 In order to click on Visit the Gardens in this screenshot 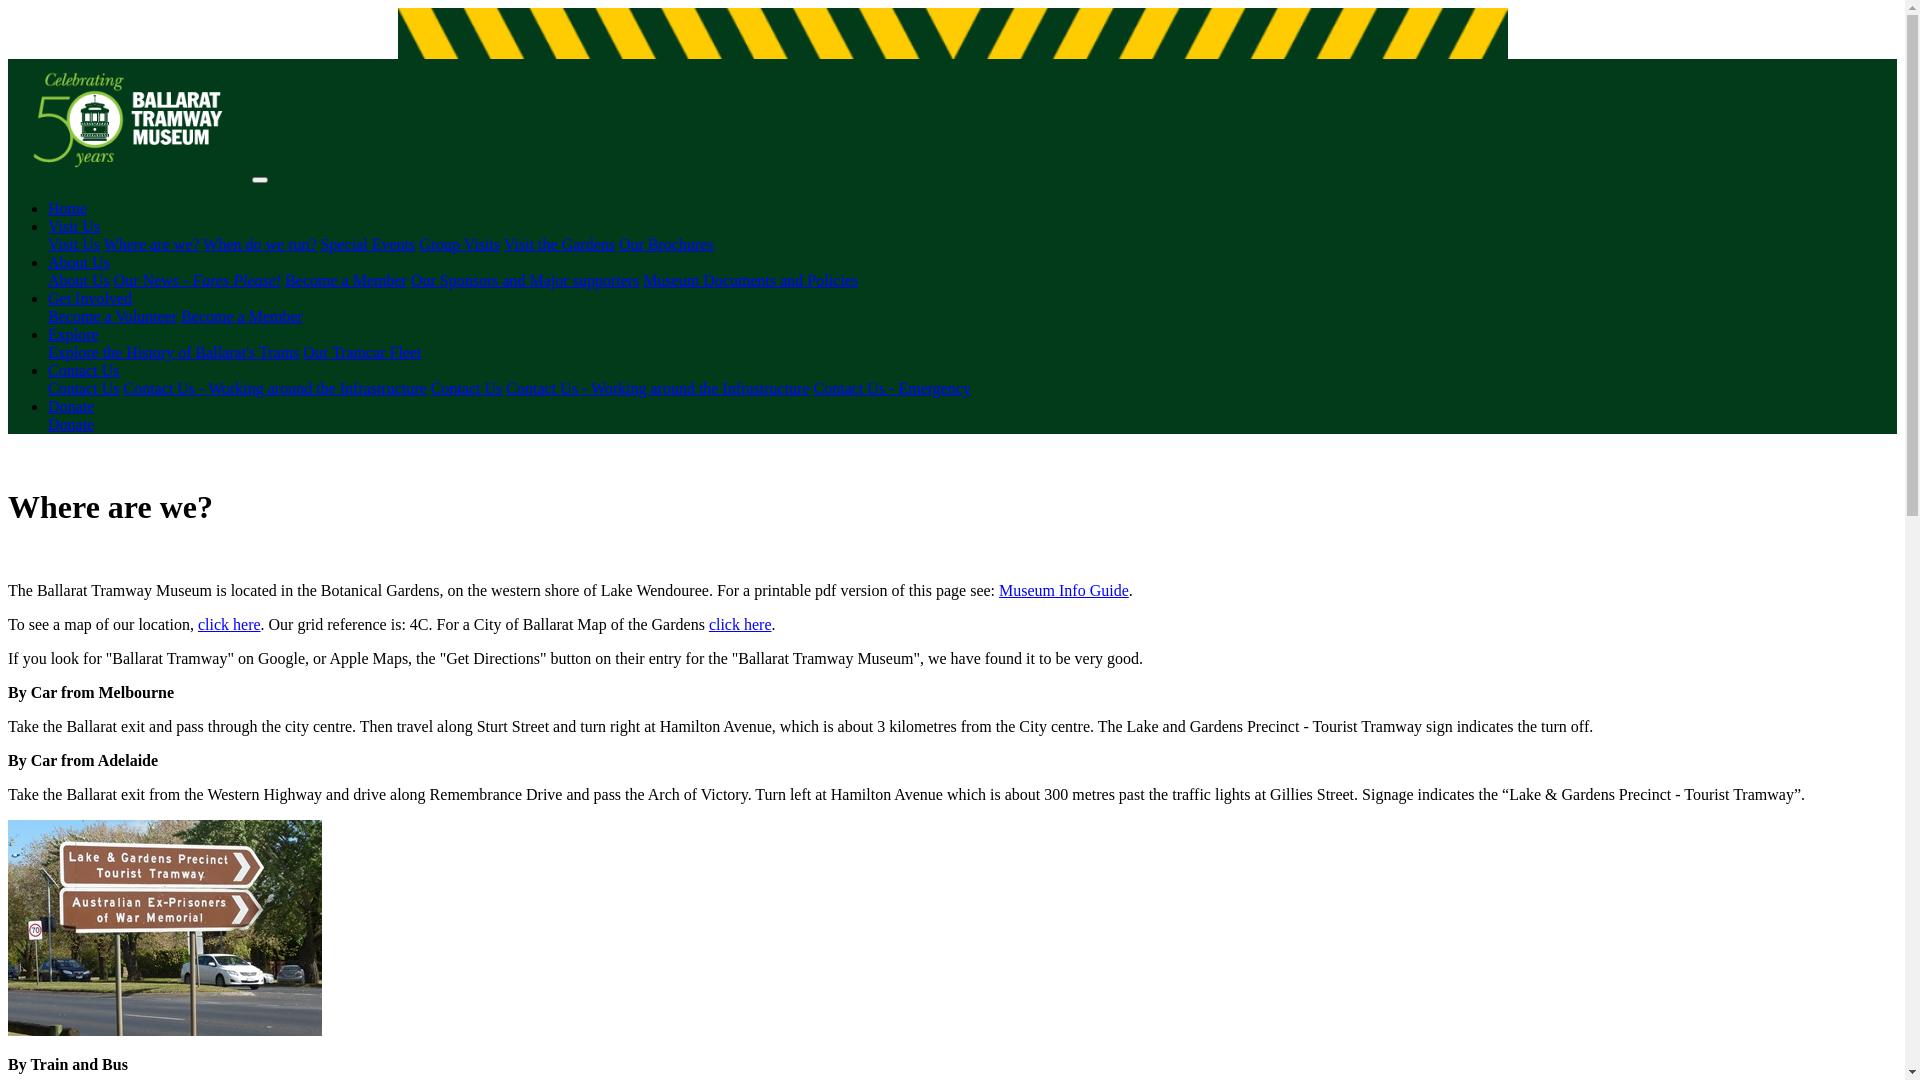, I will do `click(560, 244)`.